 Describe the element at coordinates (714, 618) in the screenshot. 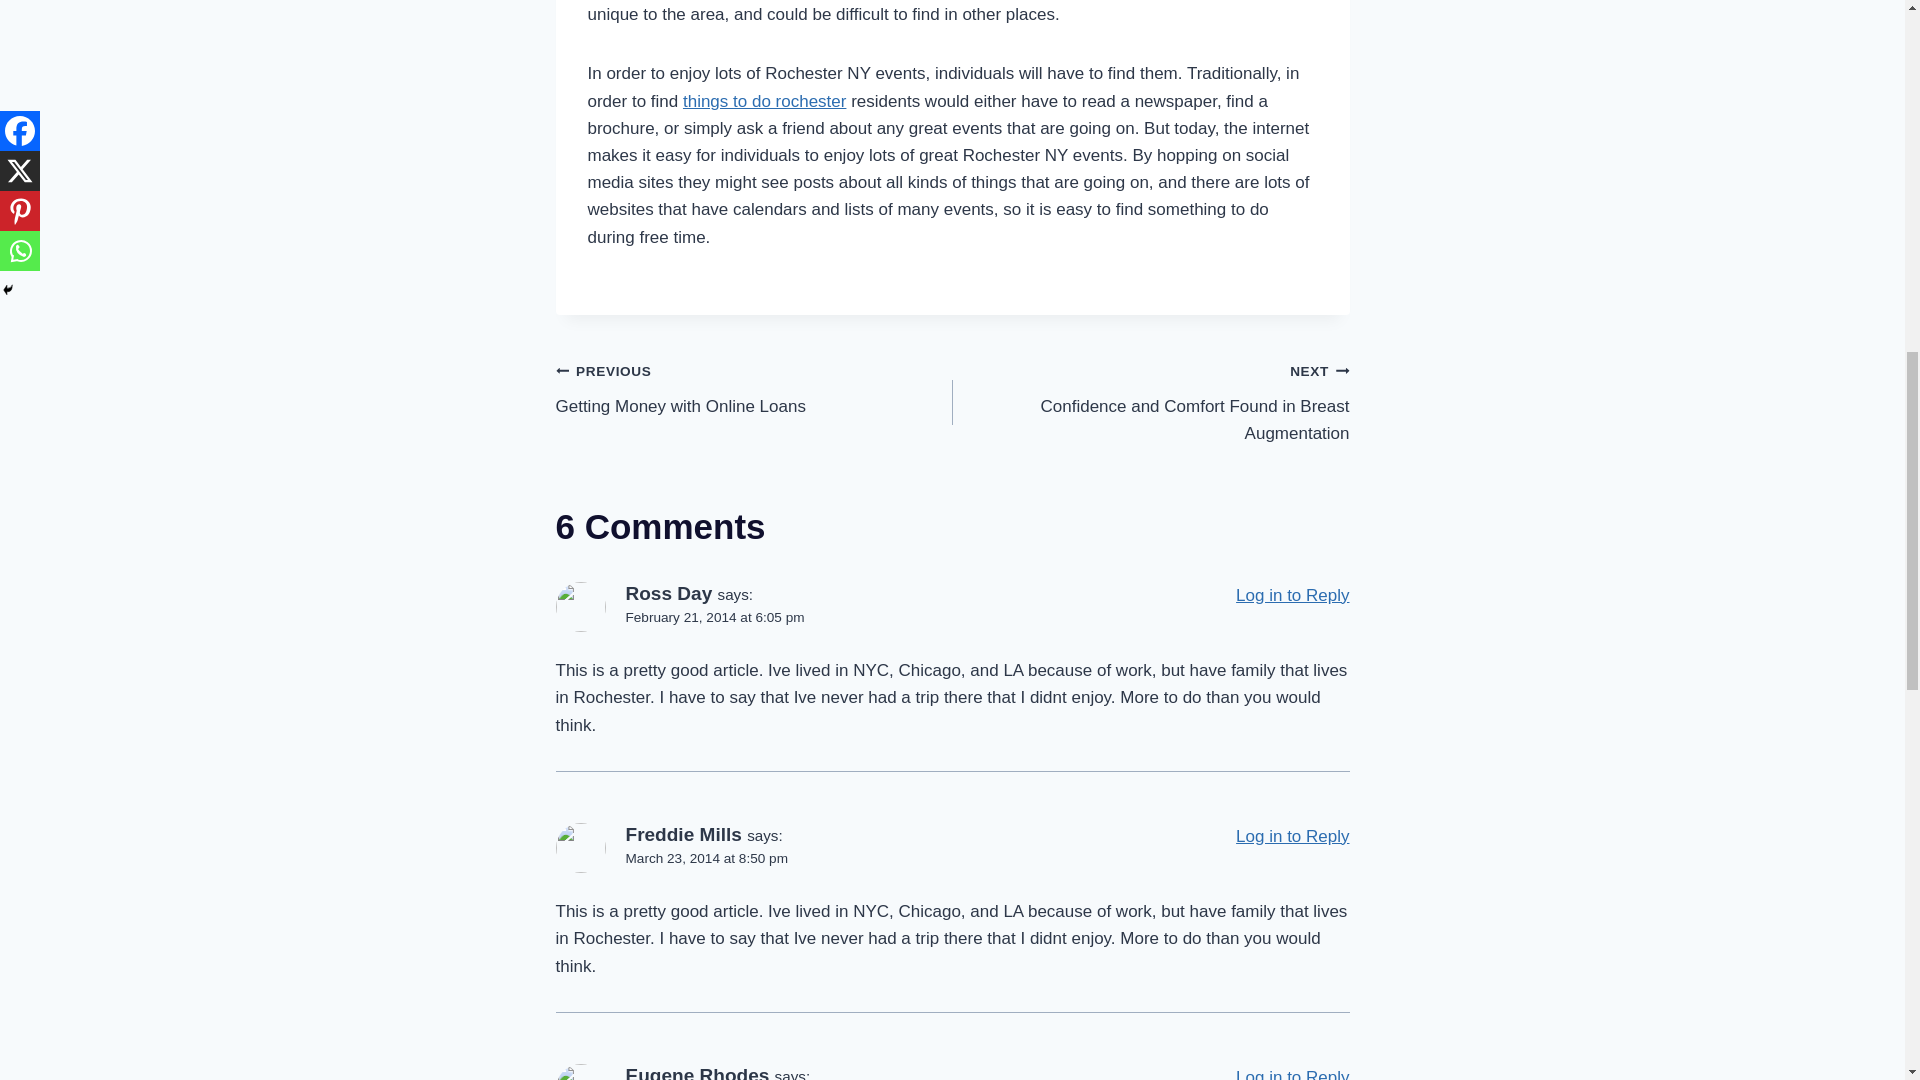

I see `February 21, 2014 at 6:05 pm` at that location.